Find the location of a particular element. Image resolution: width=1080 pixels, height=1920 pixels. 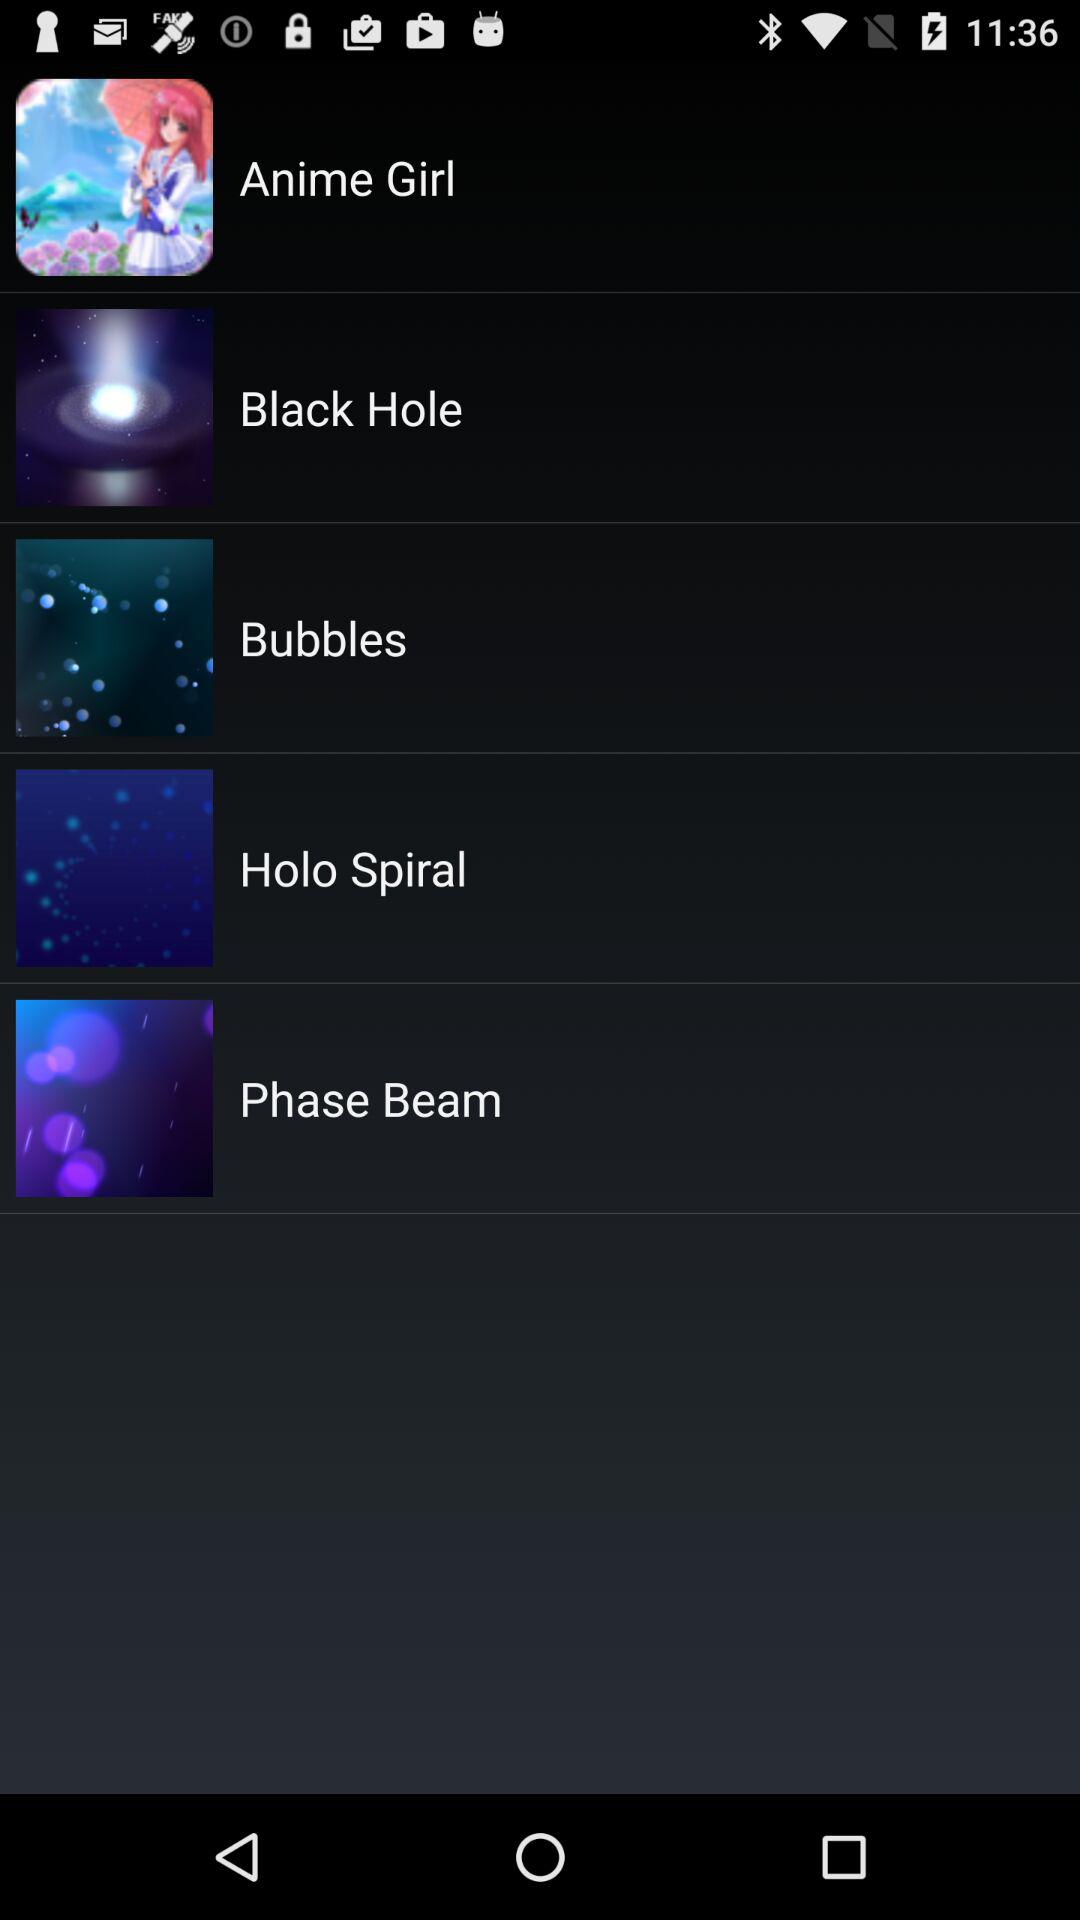

turn off item above phase beam is located at coordinates (353, 868).